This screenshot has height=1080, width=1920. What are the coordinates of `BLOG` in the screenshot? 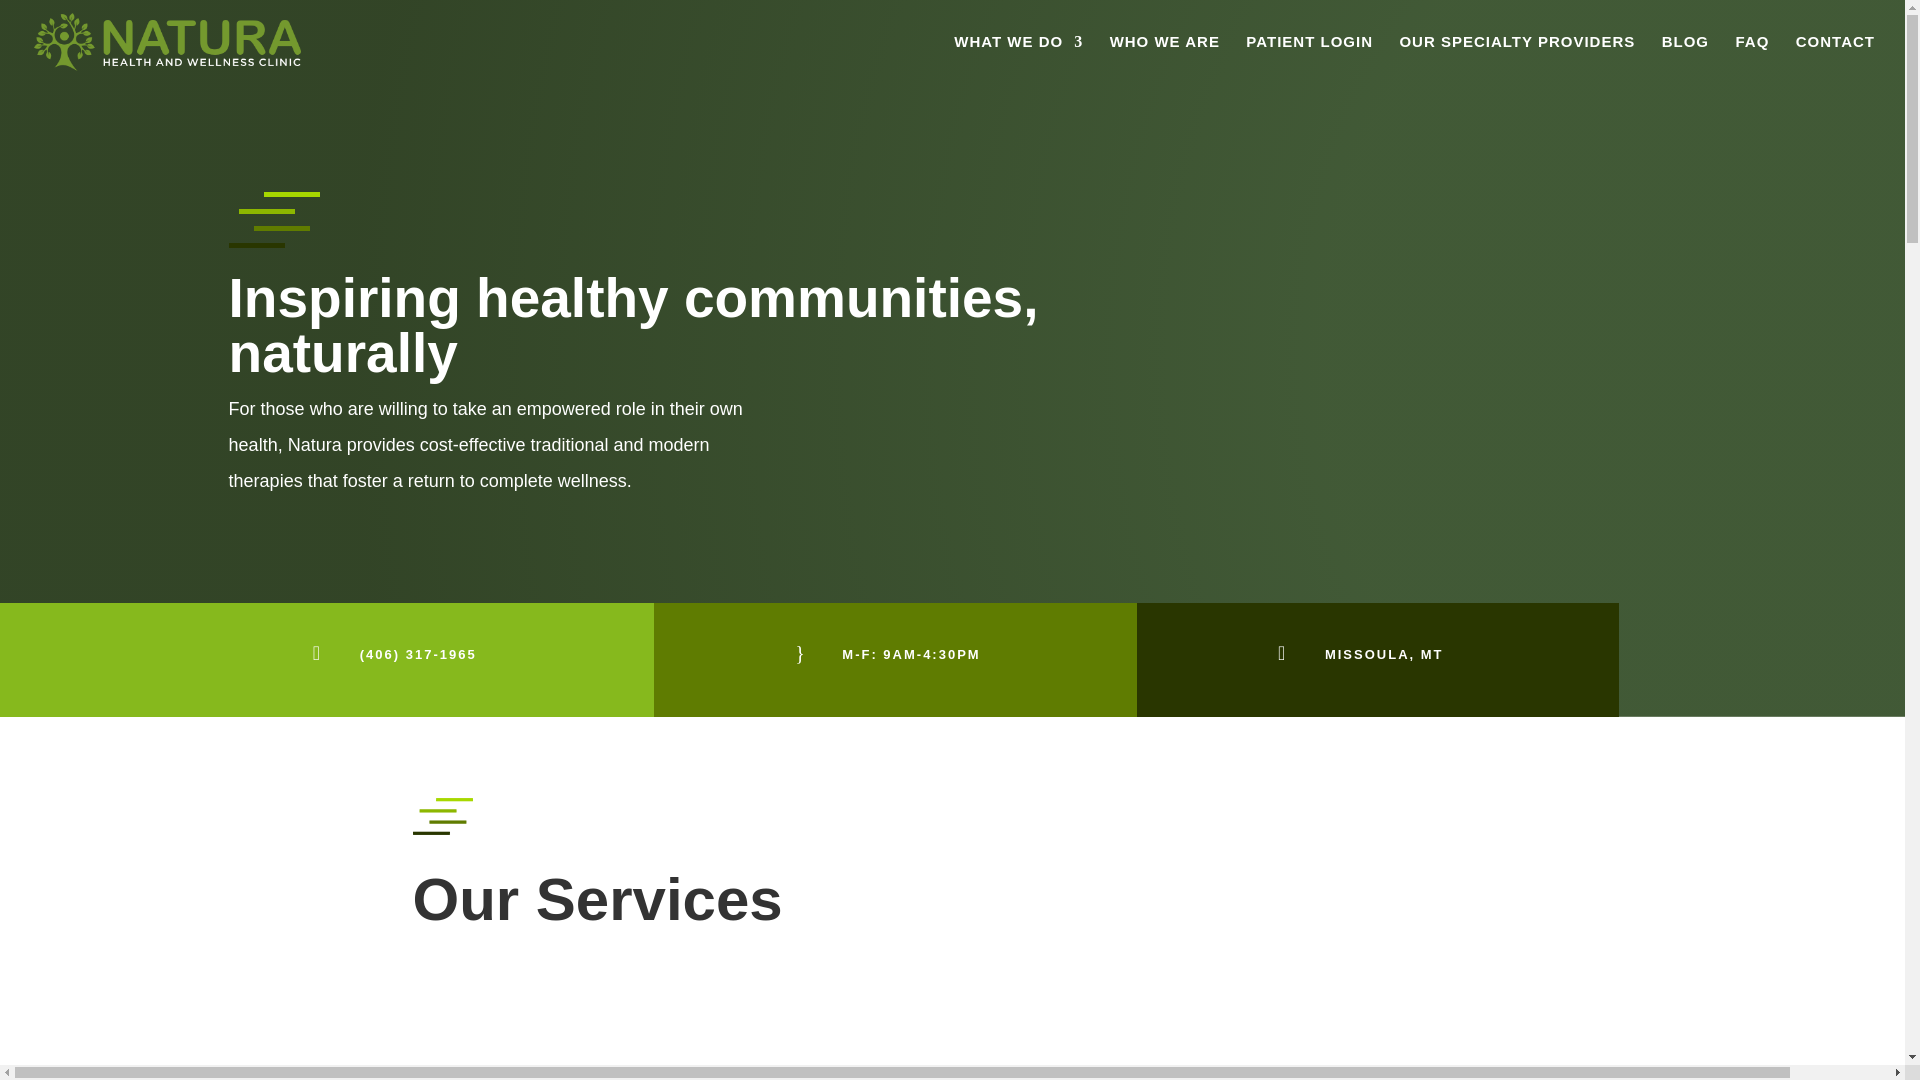 It's located at (1685, 59).